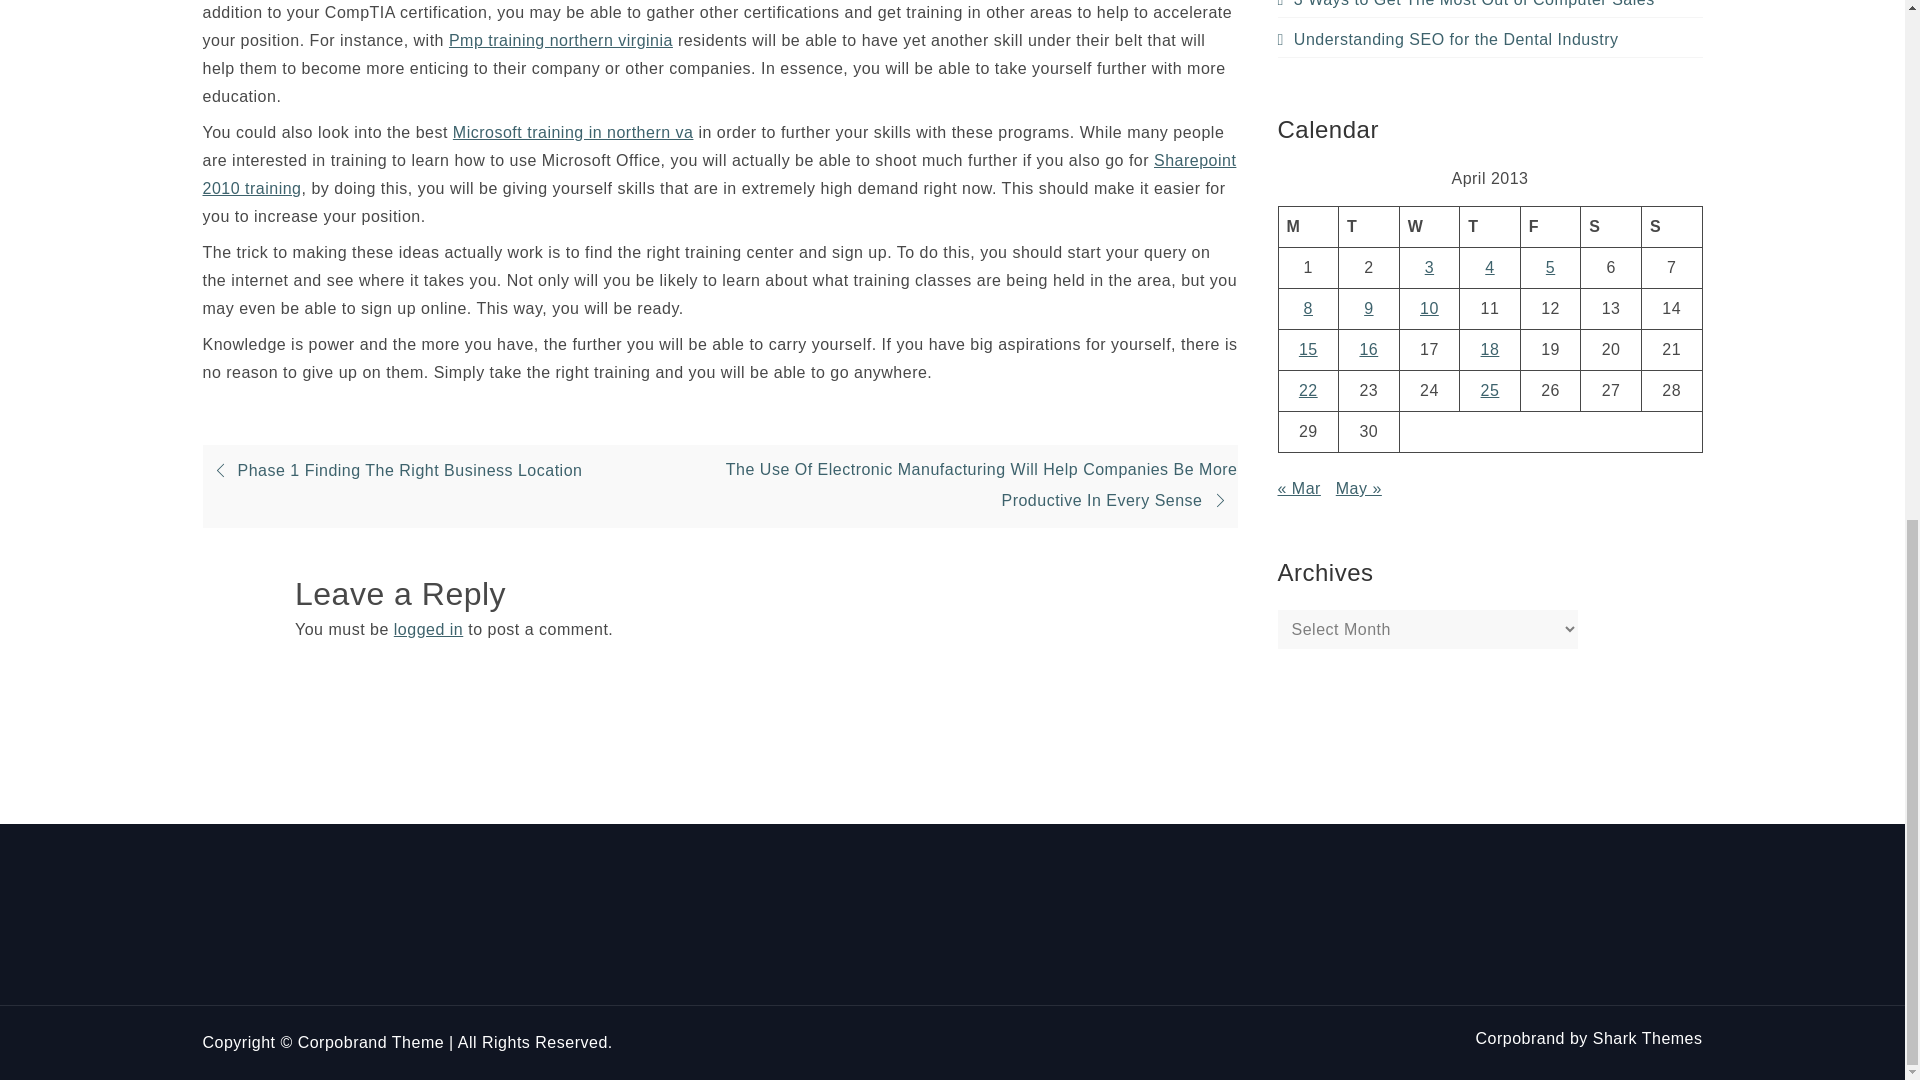 This screenshot has width=1920, height=1080. I want to click on Friday, so click(1550, 226).